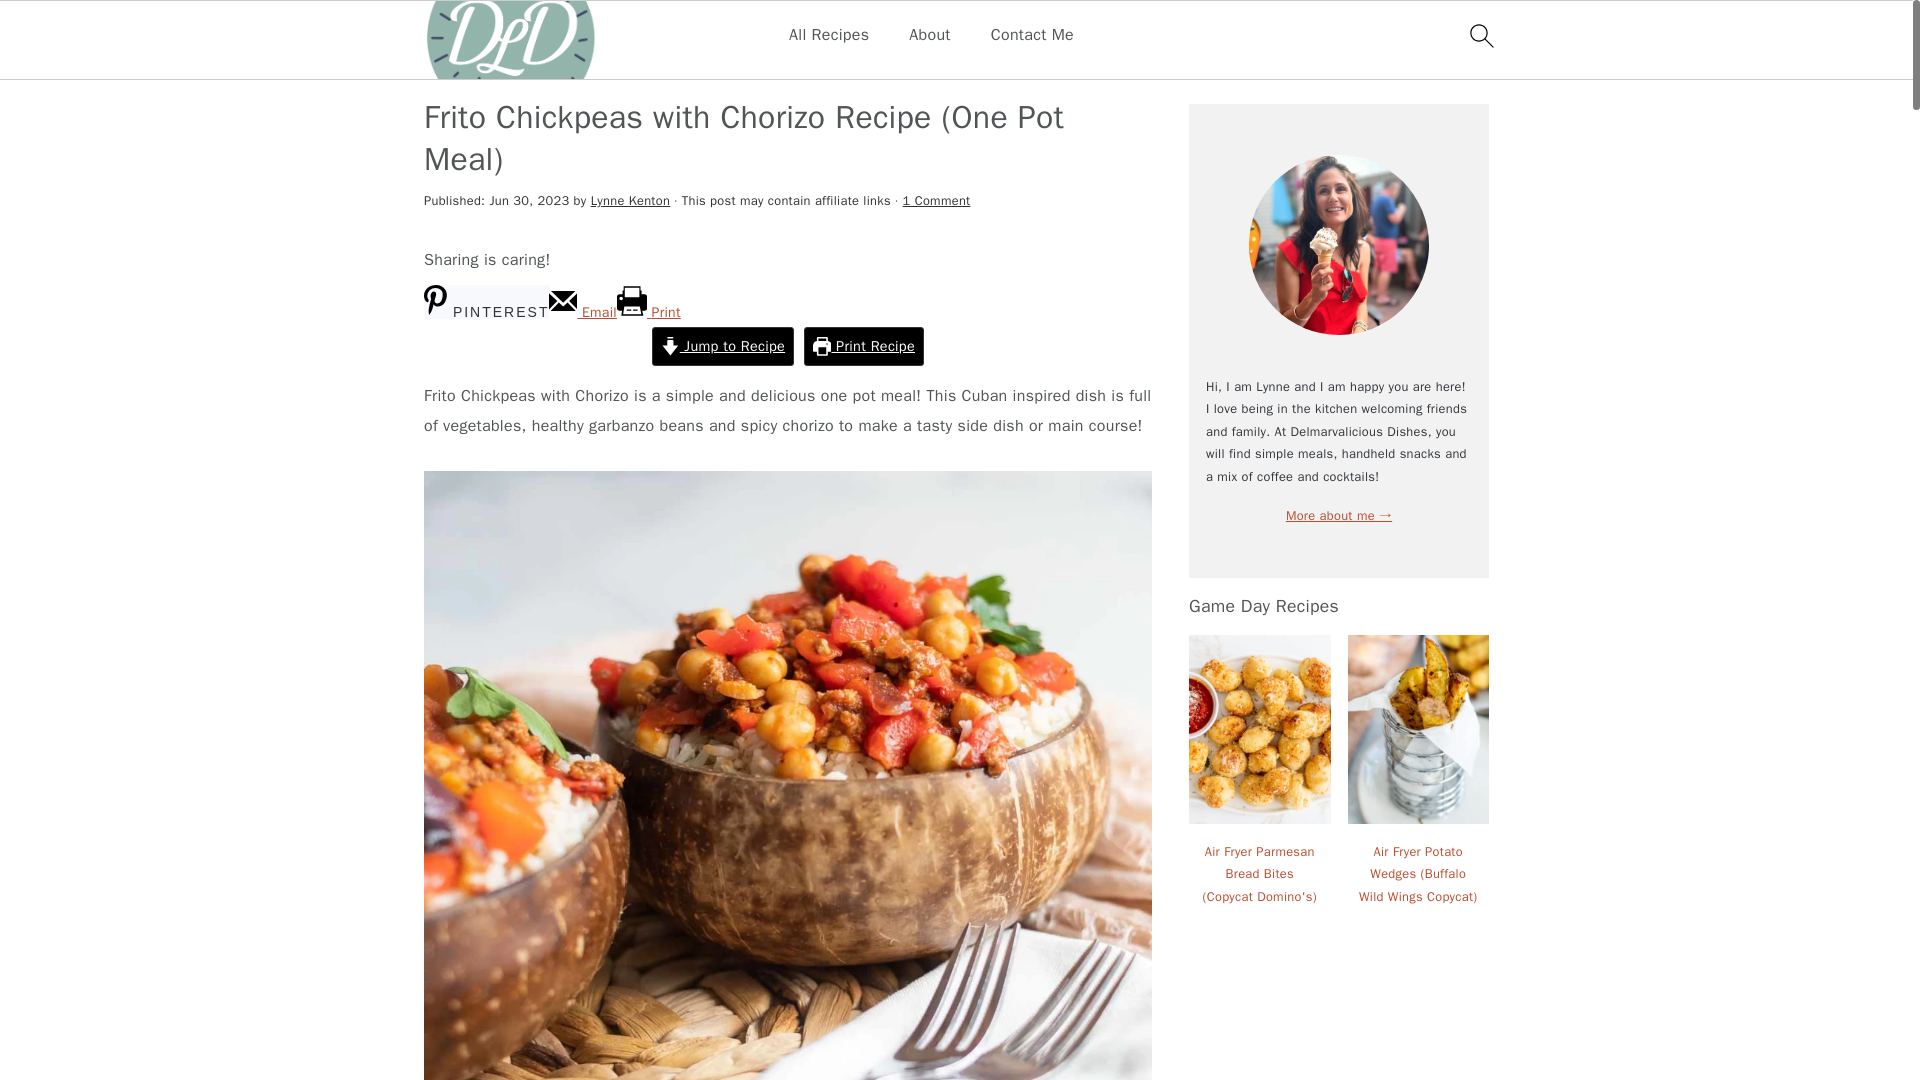  What do you see at coordinates (829, 35) in the screenshot?
I see `All Recipes` at bounding box center [829, 35].